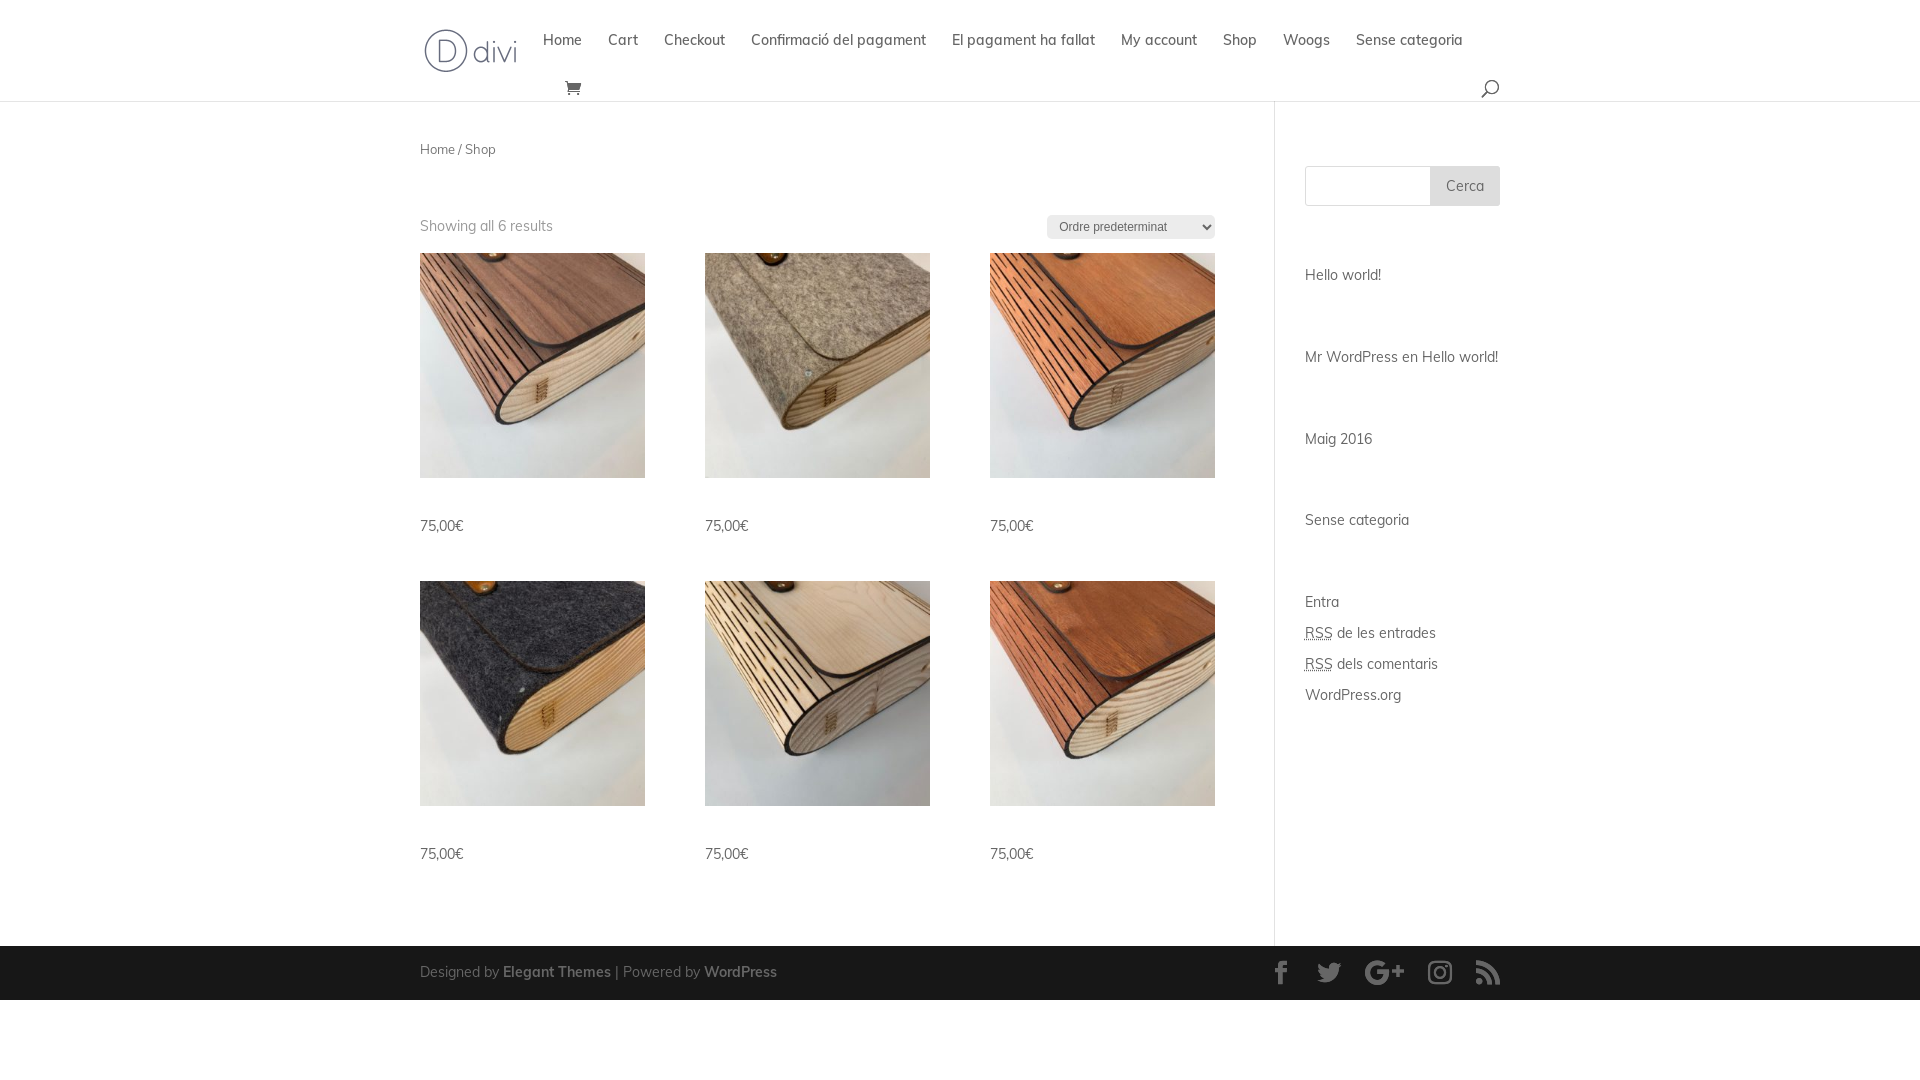  What do you see at coordinates (1370, 632) in the screenshot?
I see `RSS de les entrades` at bounding box center [1370, 632].